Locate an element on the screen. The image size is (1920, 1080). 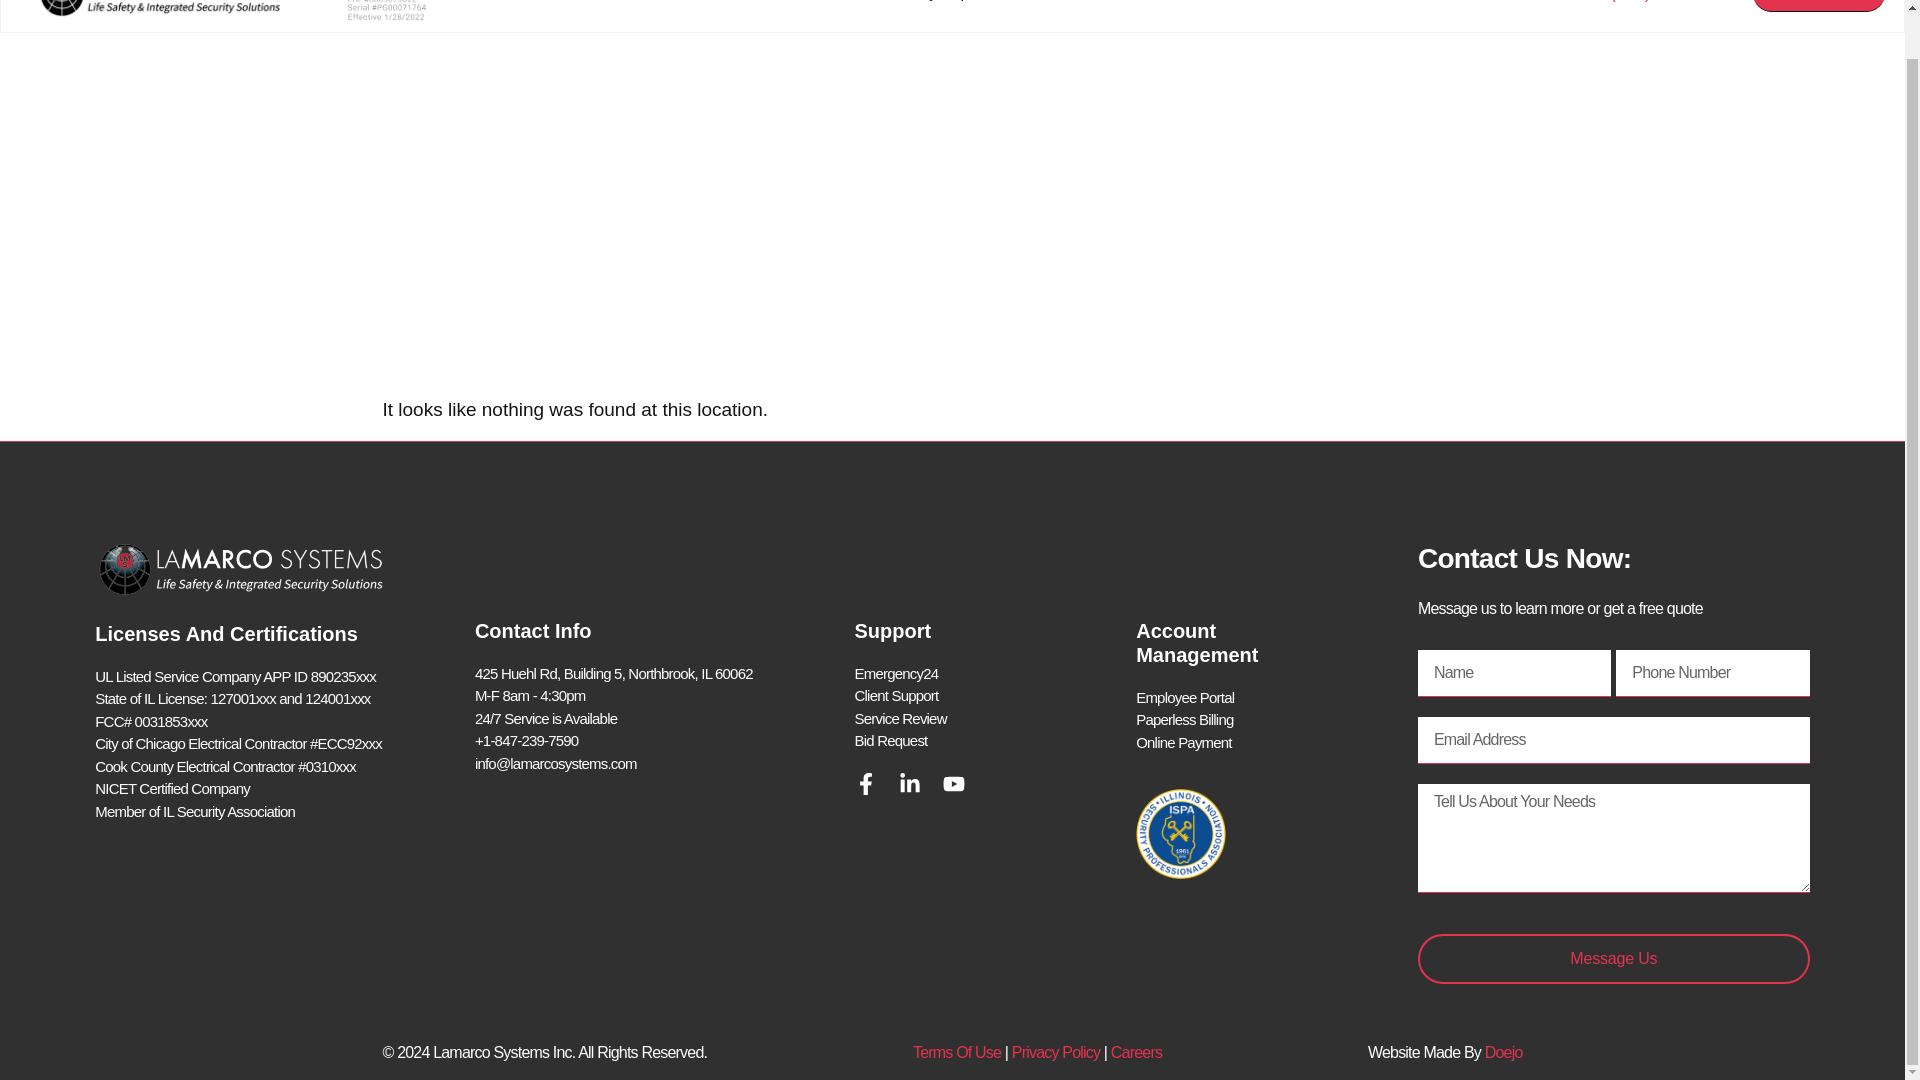
Industry Expertise is located at coordinates (944, 2).